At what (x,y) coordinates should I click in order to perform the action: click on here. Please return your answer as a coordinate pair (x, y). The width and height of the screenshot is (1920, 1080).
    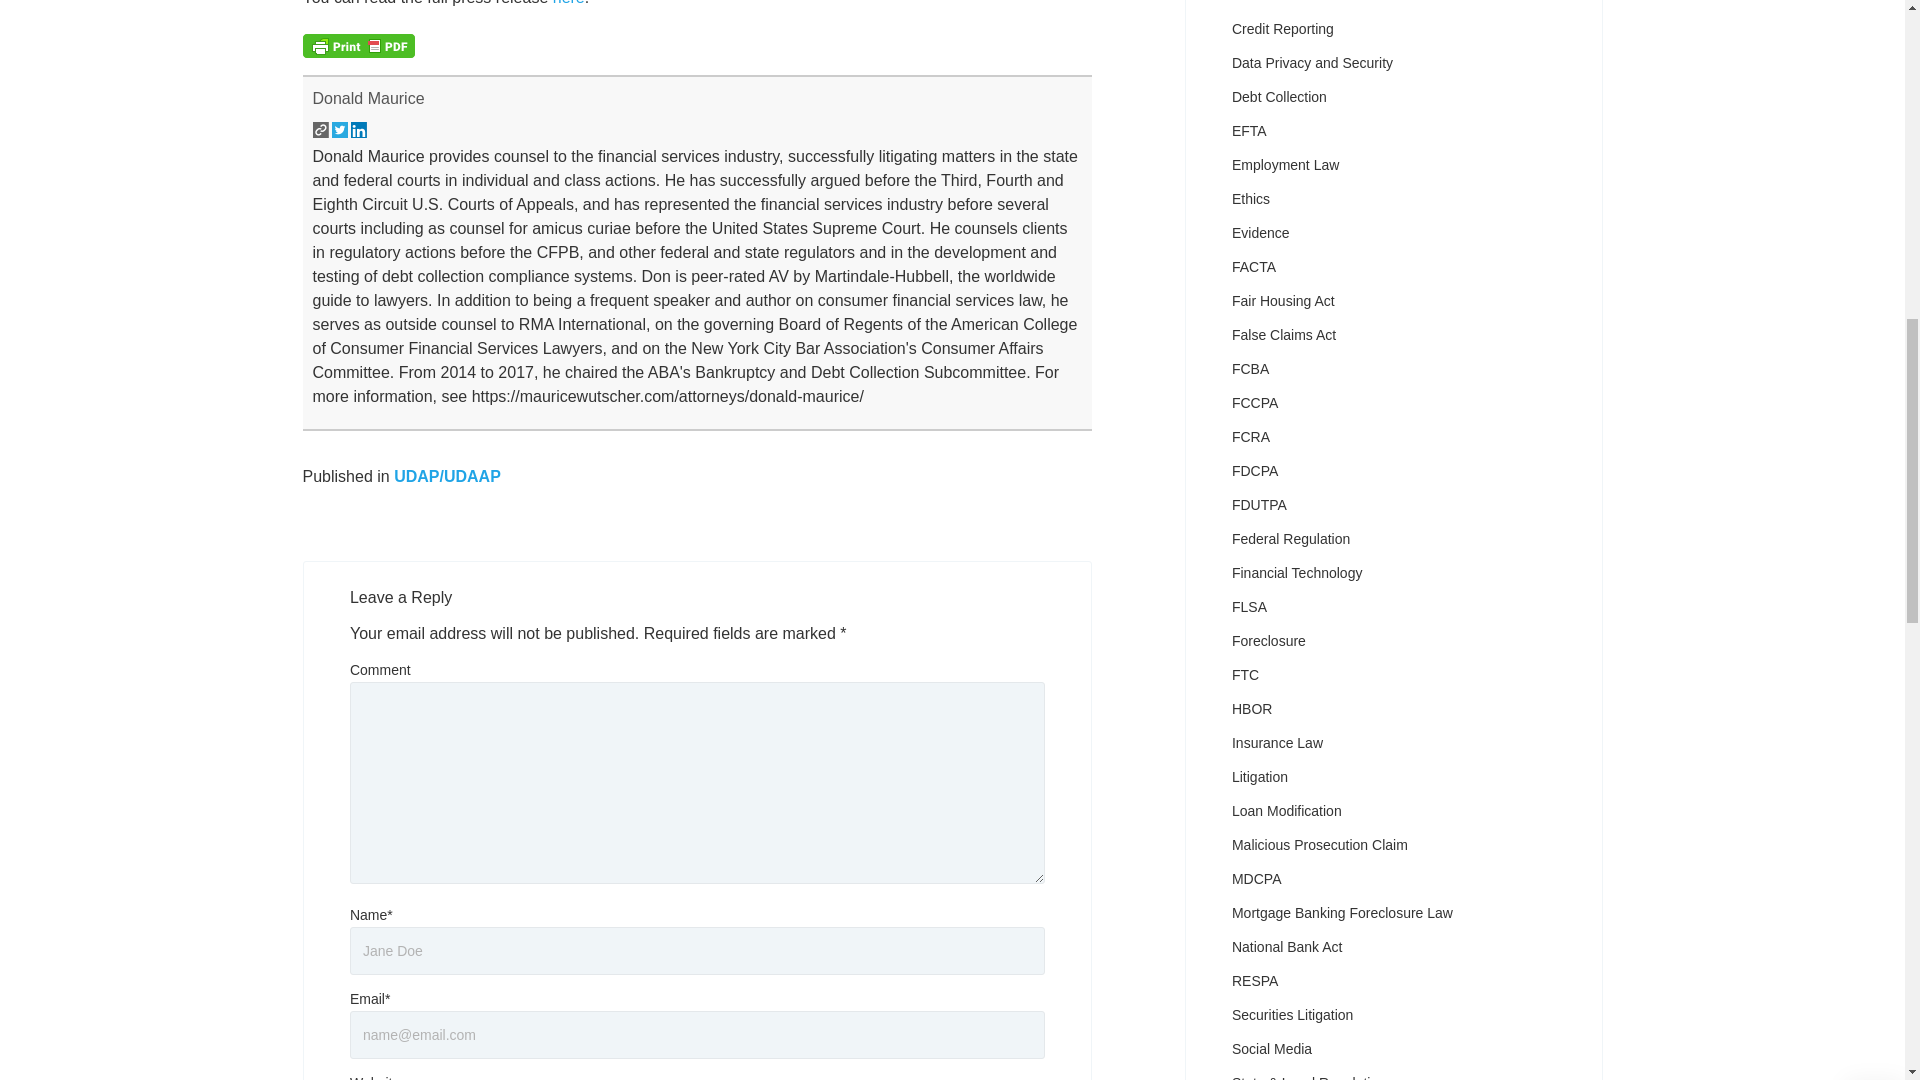
    Looking at the image, I should click on (568, 3).